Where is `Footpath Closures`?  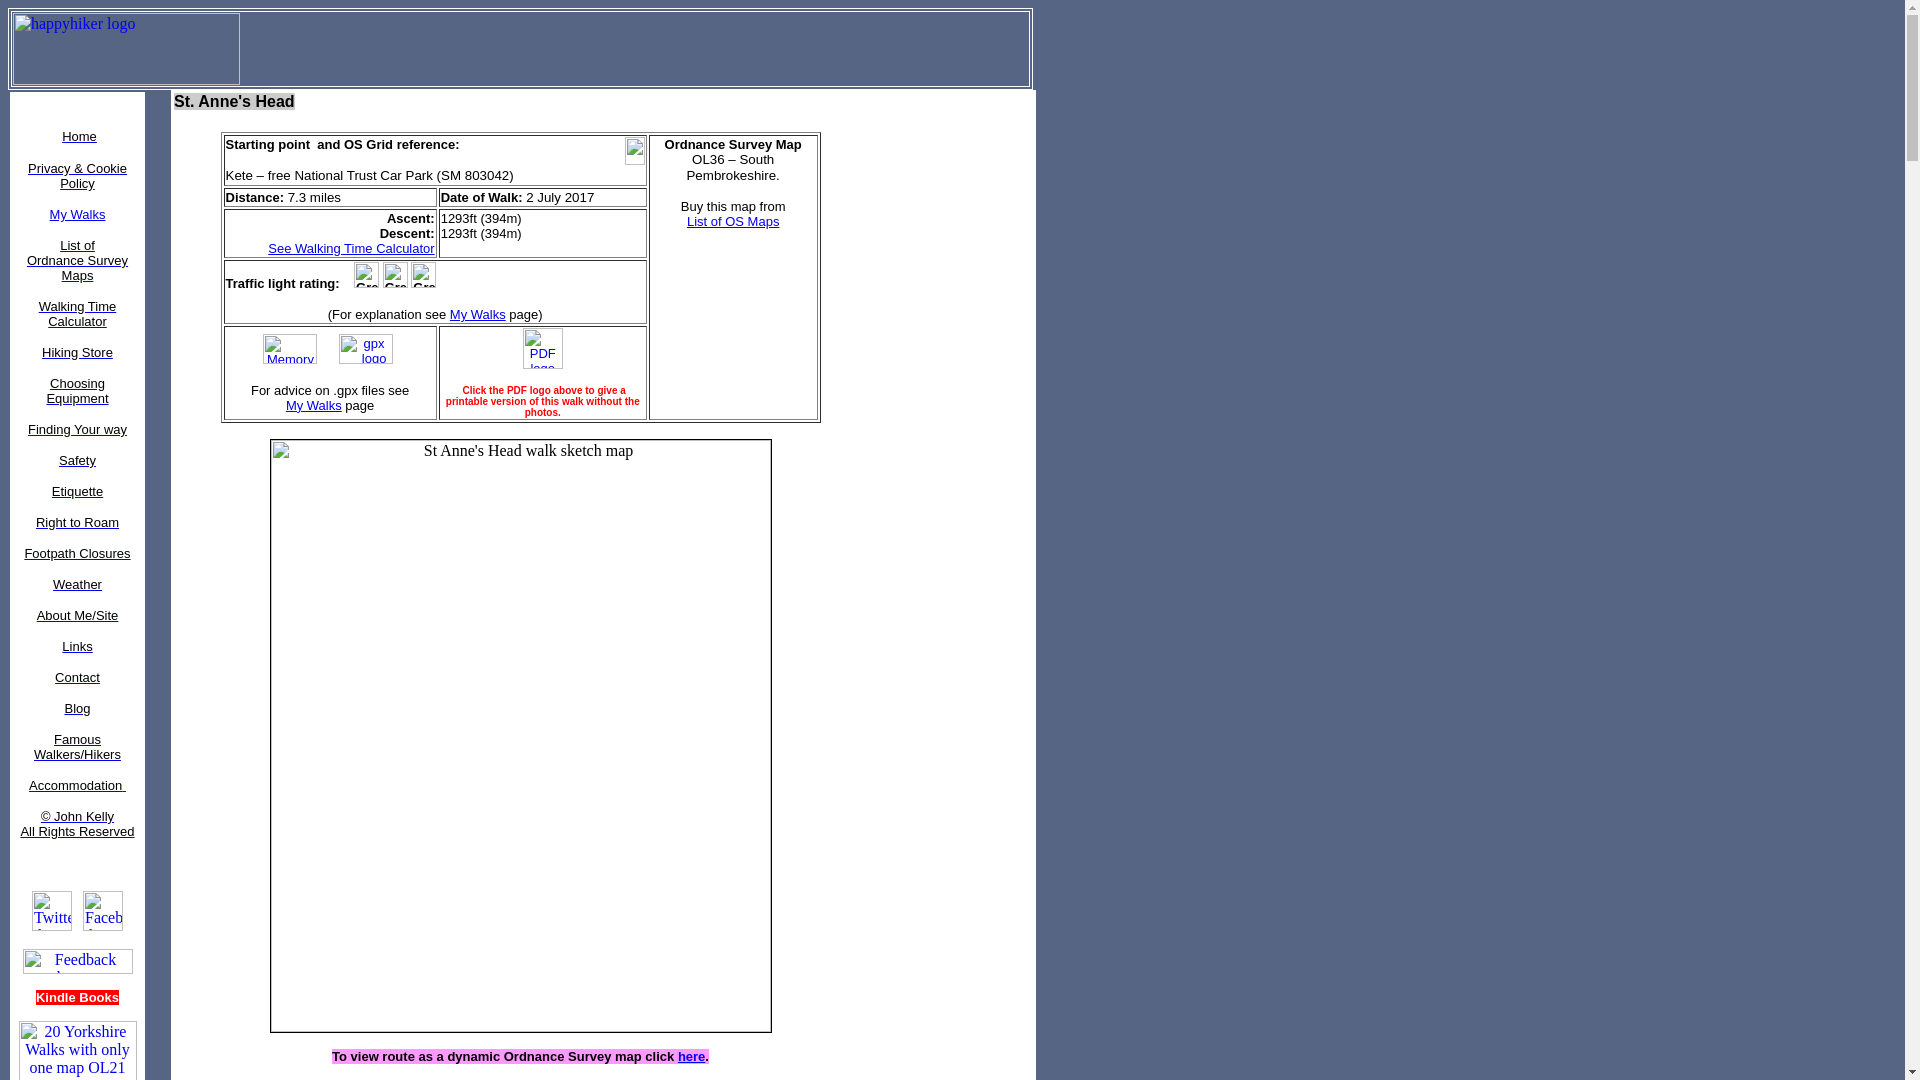
Footpath Closures is located at coordinates (76, 553).